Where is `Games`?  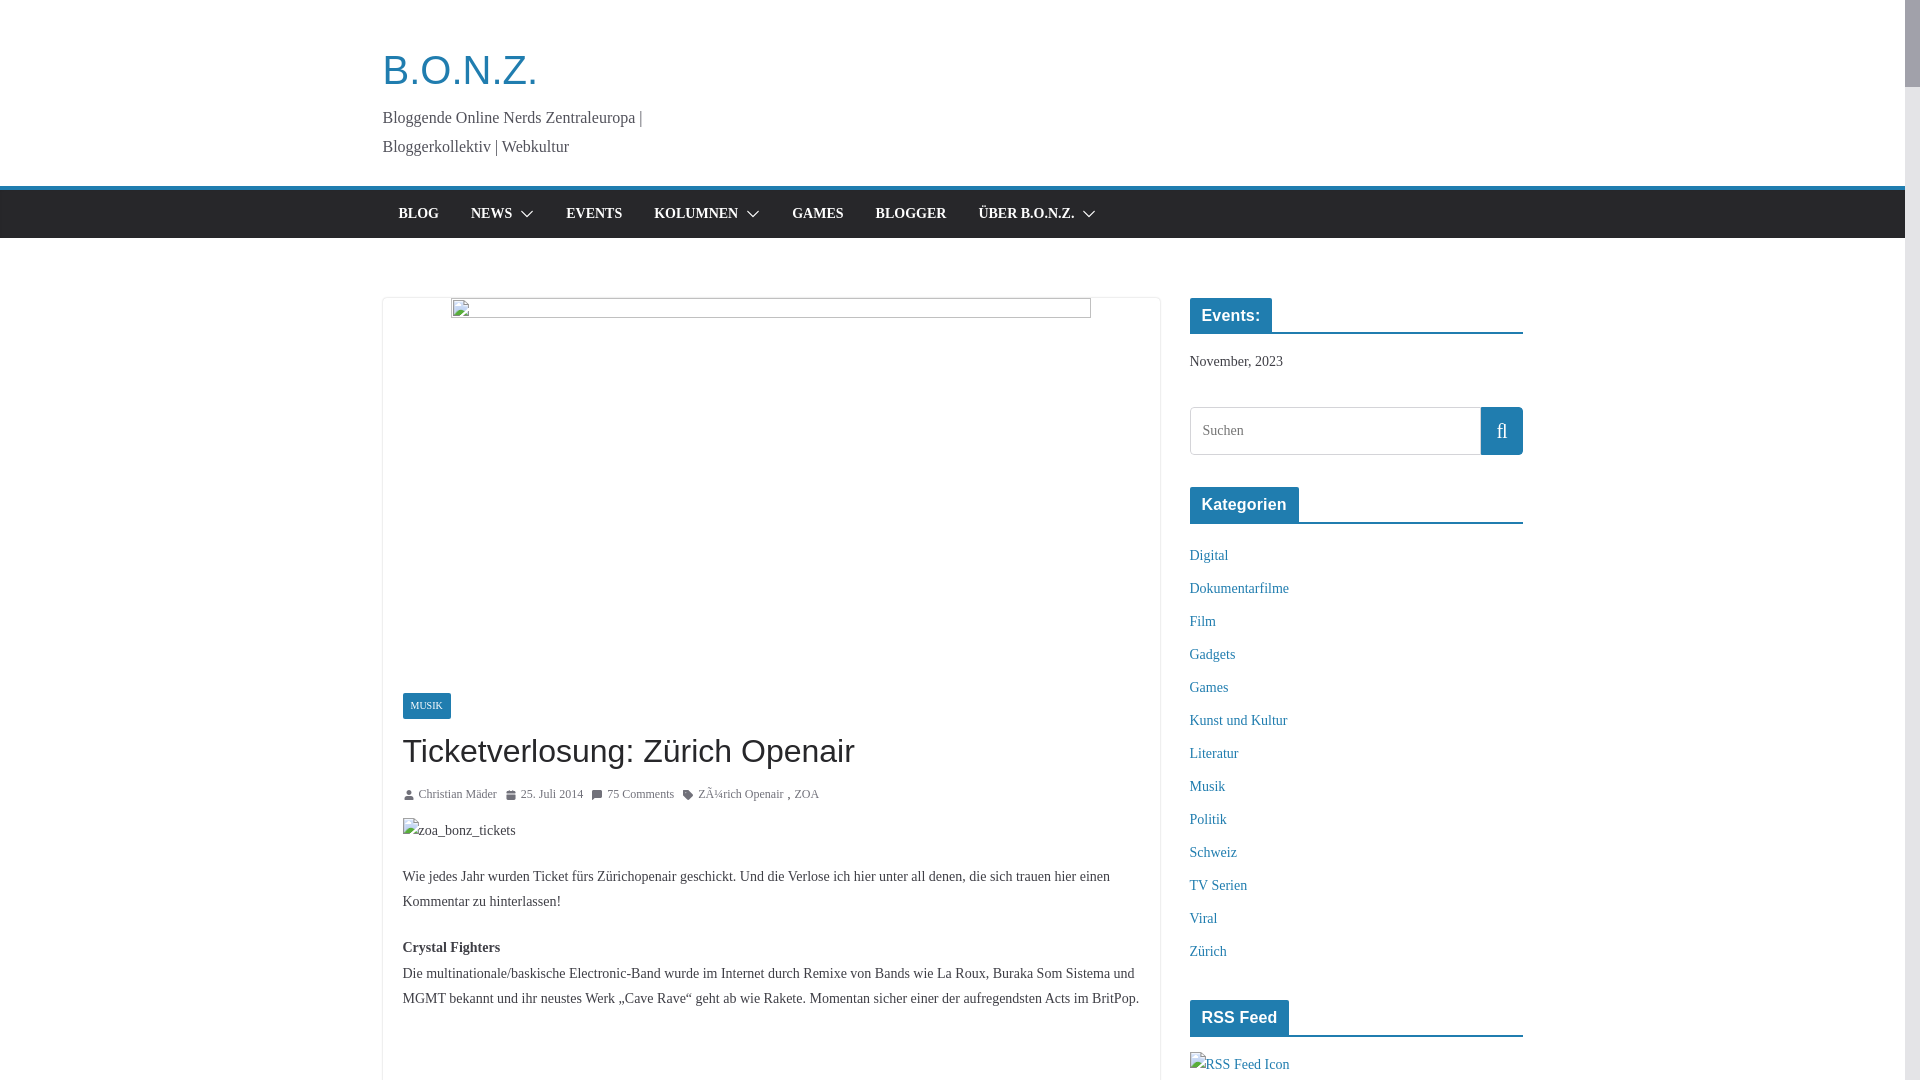
Games is located at coordinates (1210, 688).